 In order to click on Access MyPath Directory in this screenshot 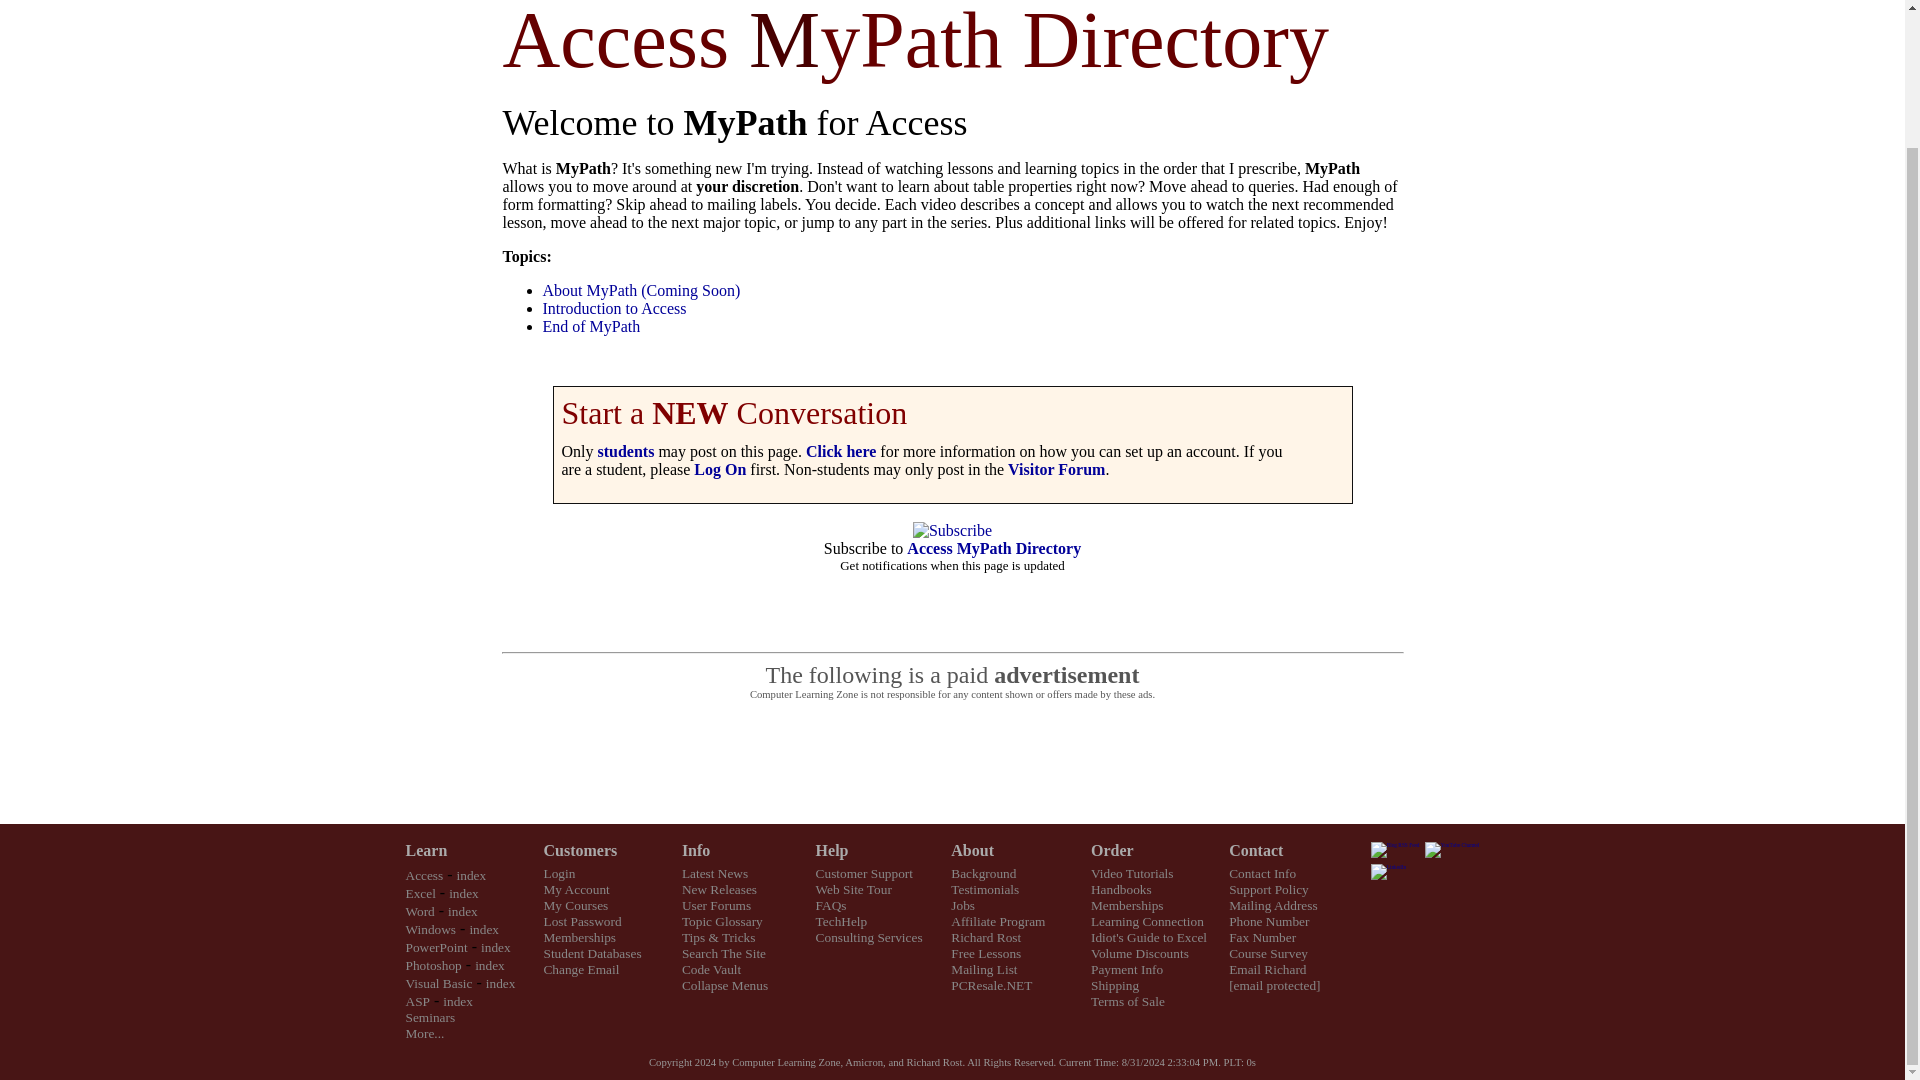, I will do `click(993, 548)`.